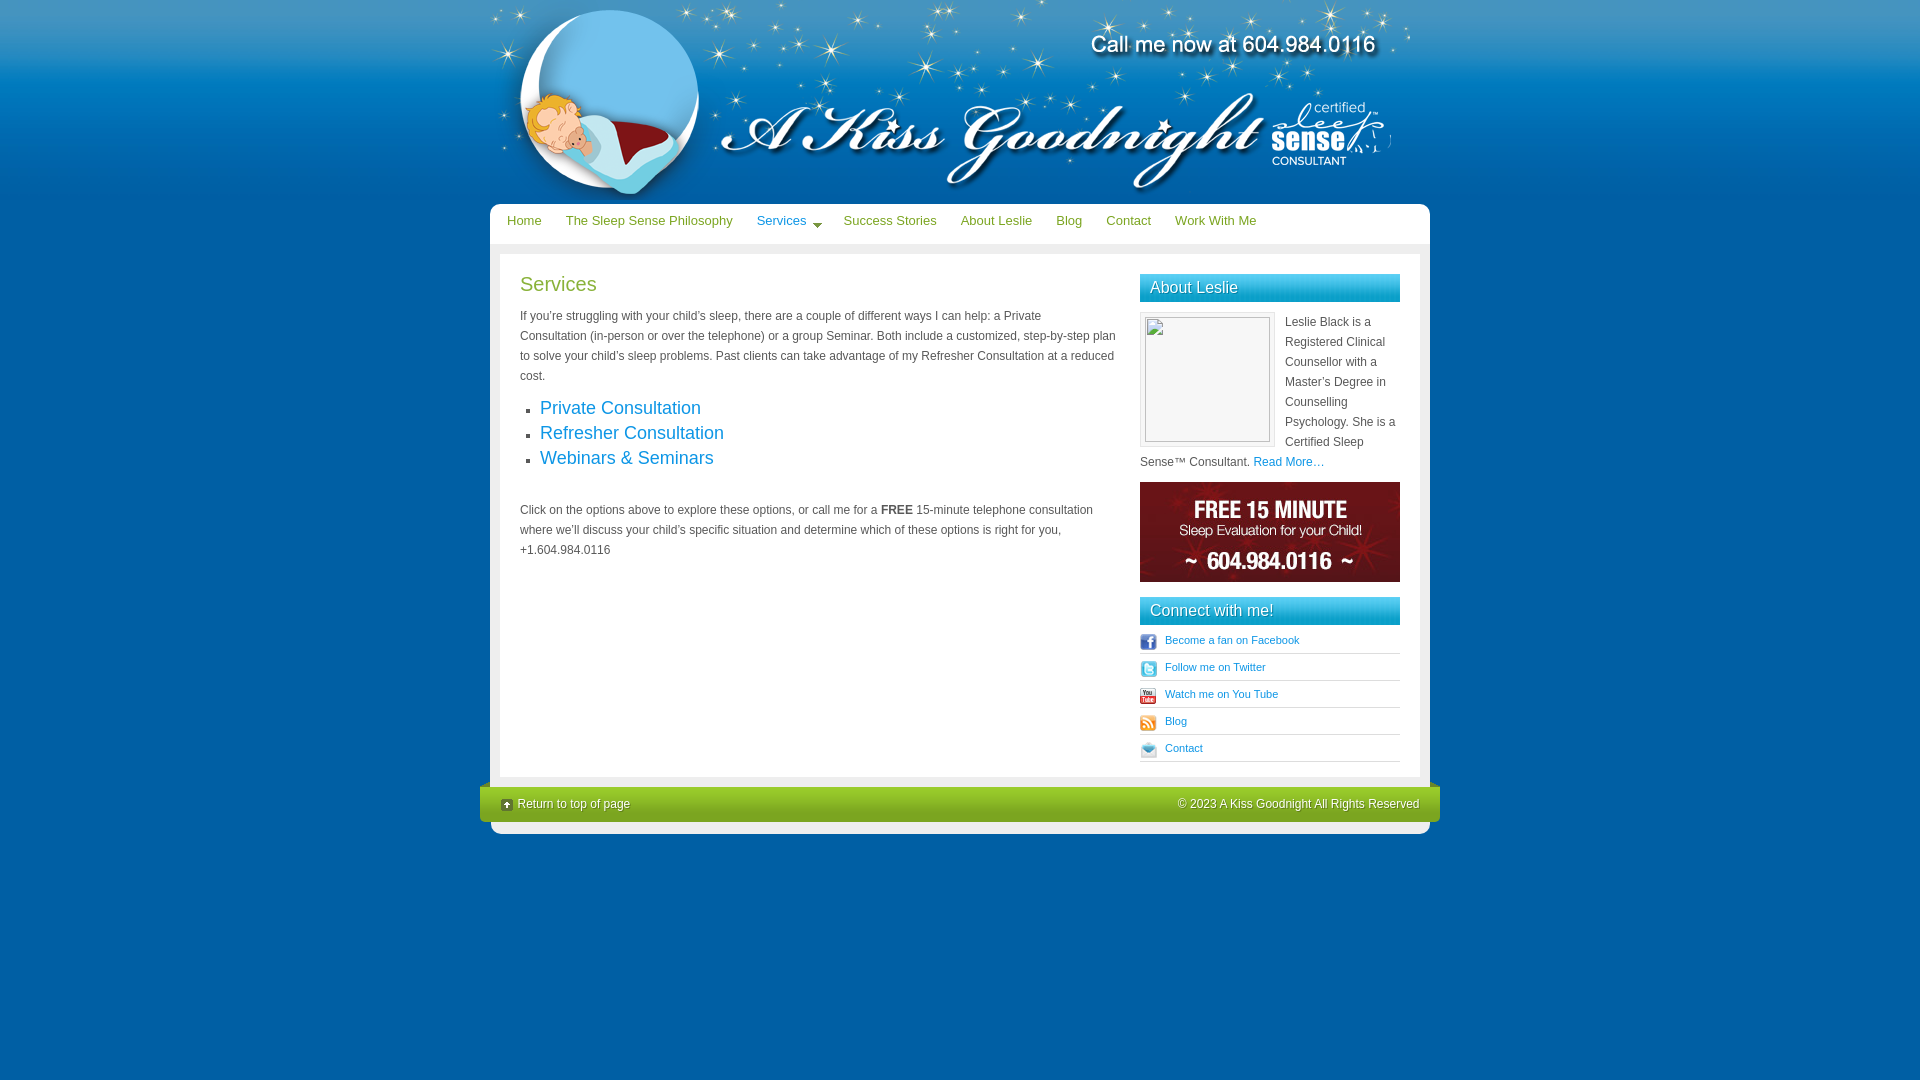 The image size is (1920, 1080). What do you see at coordinates (627, 458) in the screenshot?
I see `Webinars & Seminars` at bounding box center [627, 458].